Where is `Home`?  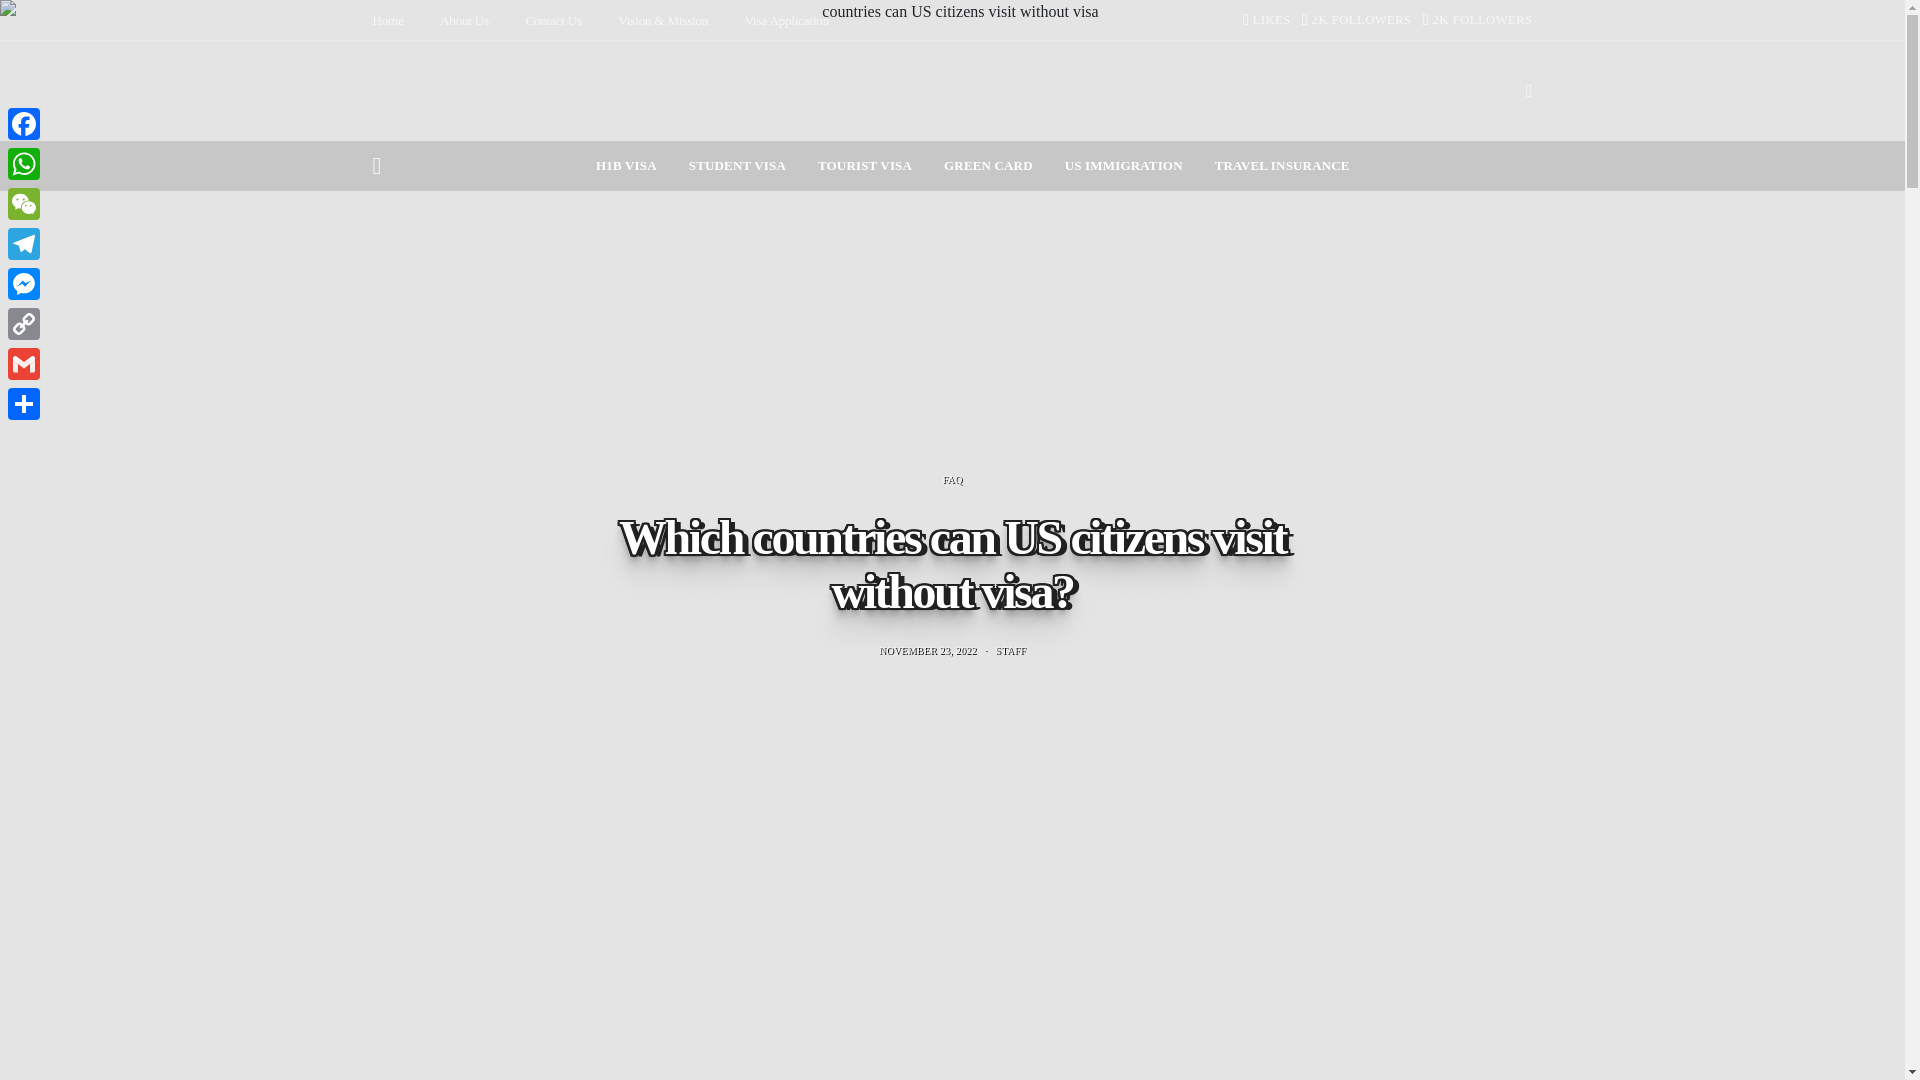
Home is located at coordinates (388, 20).